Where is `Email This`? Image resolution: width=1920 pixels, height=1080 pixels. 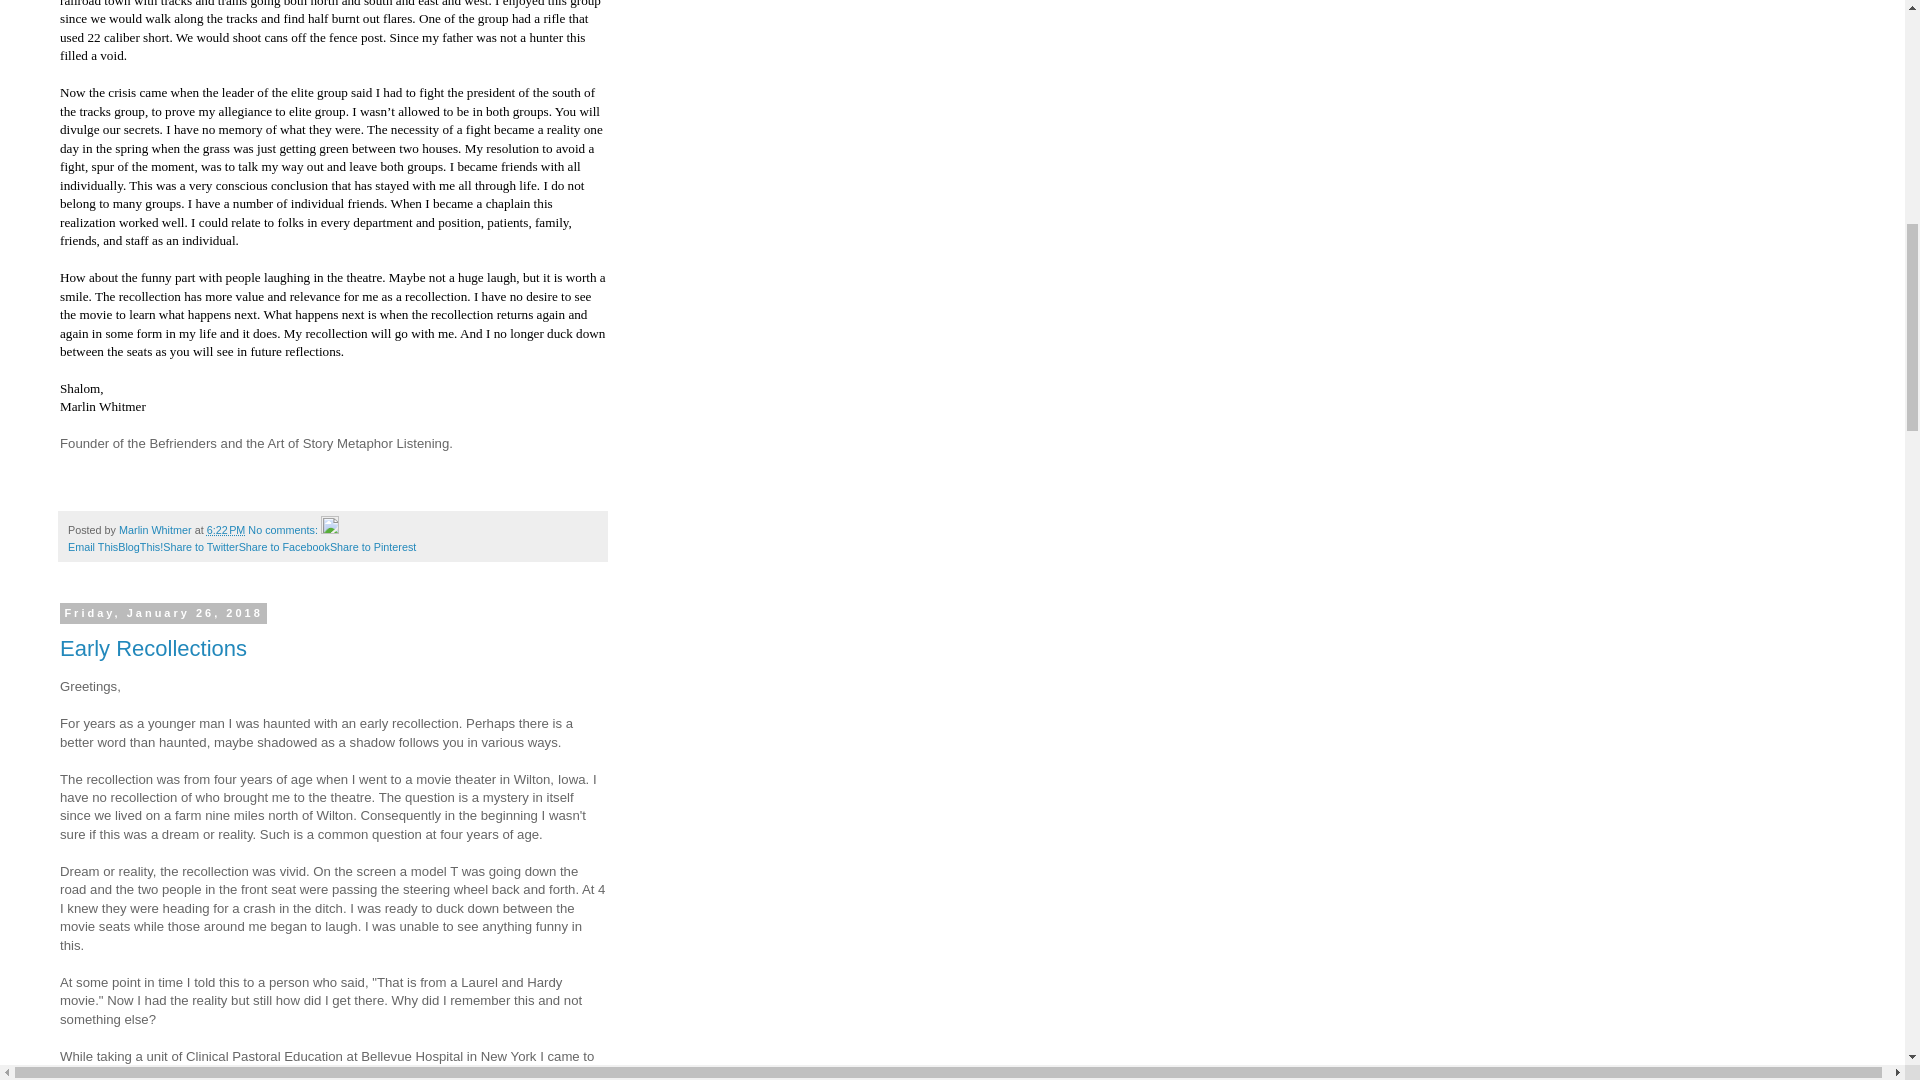 Email This is located at coordinates (92, 546).